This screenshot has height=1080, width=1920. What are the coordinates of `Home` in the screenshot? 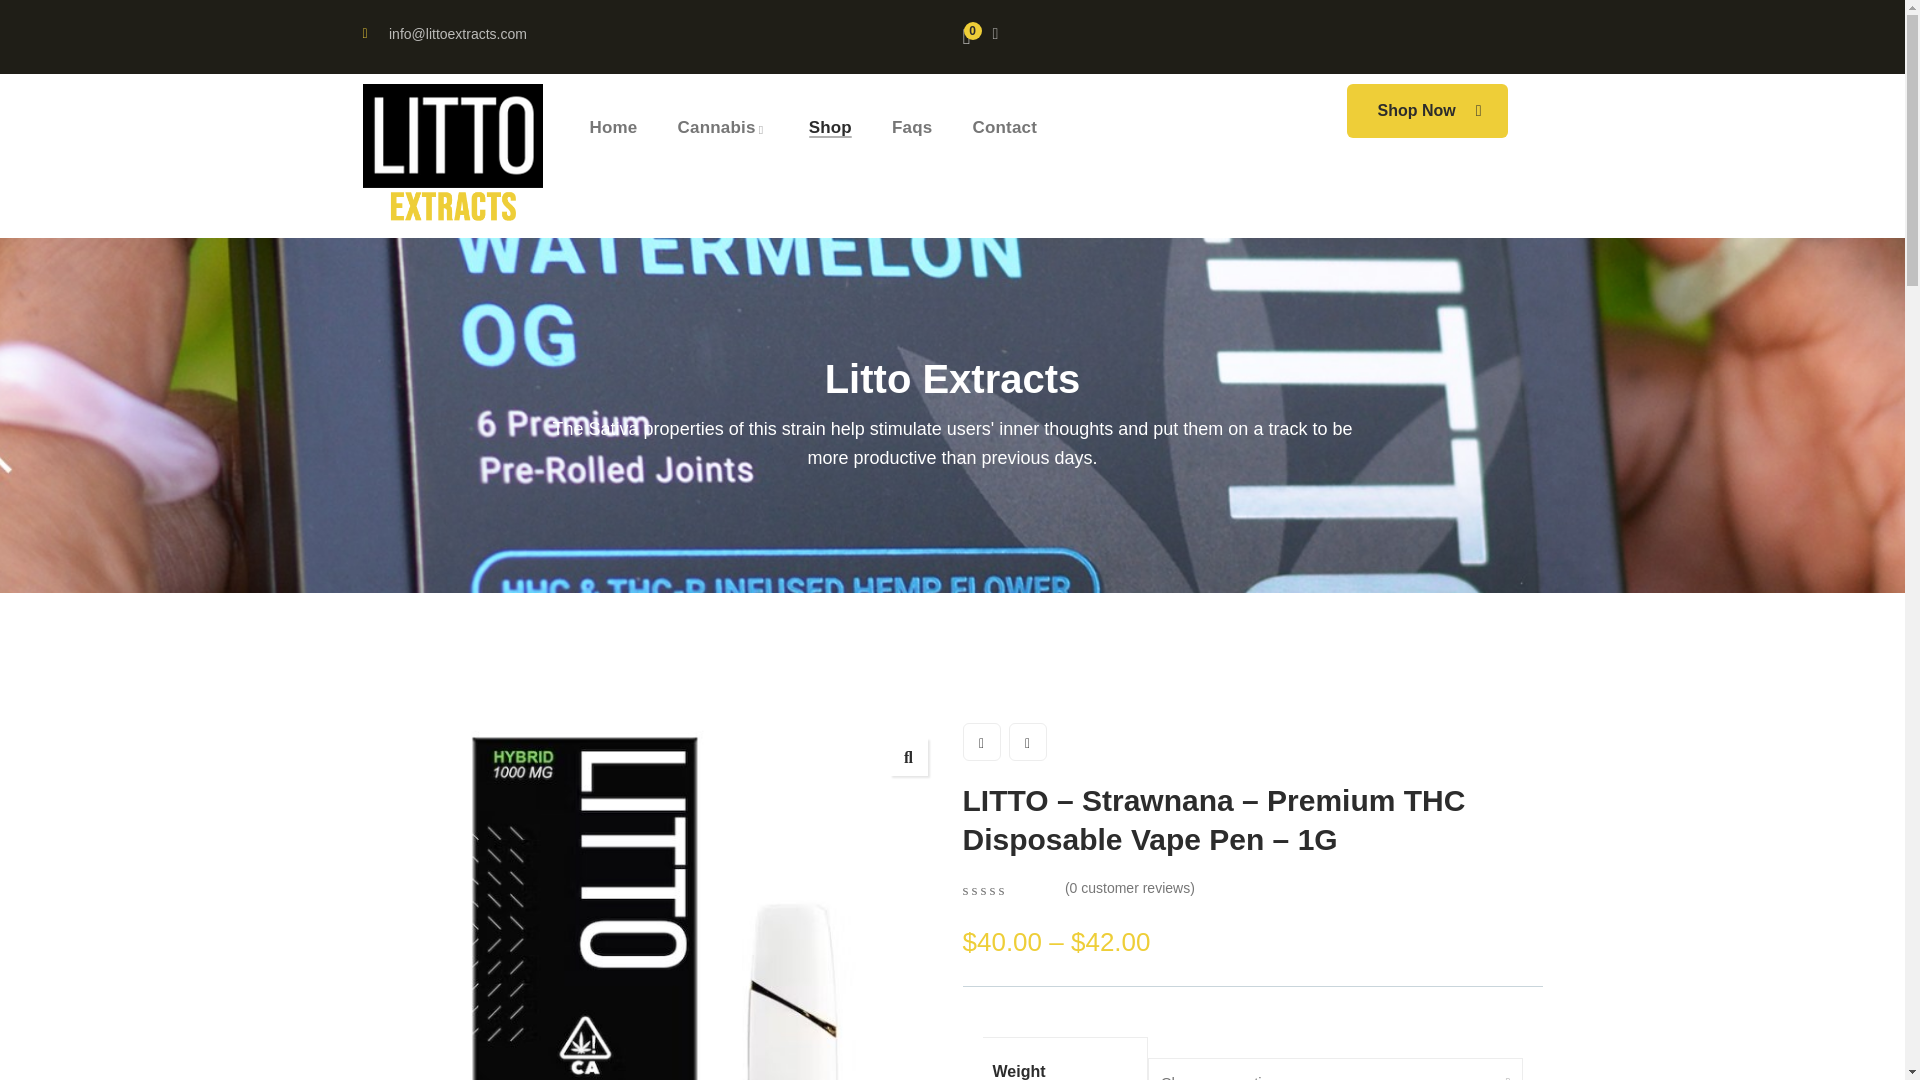 It's located at (452, 155).